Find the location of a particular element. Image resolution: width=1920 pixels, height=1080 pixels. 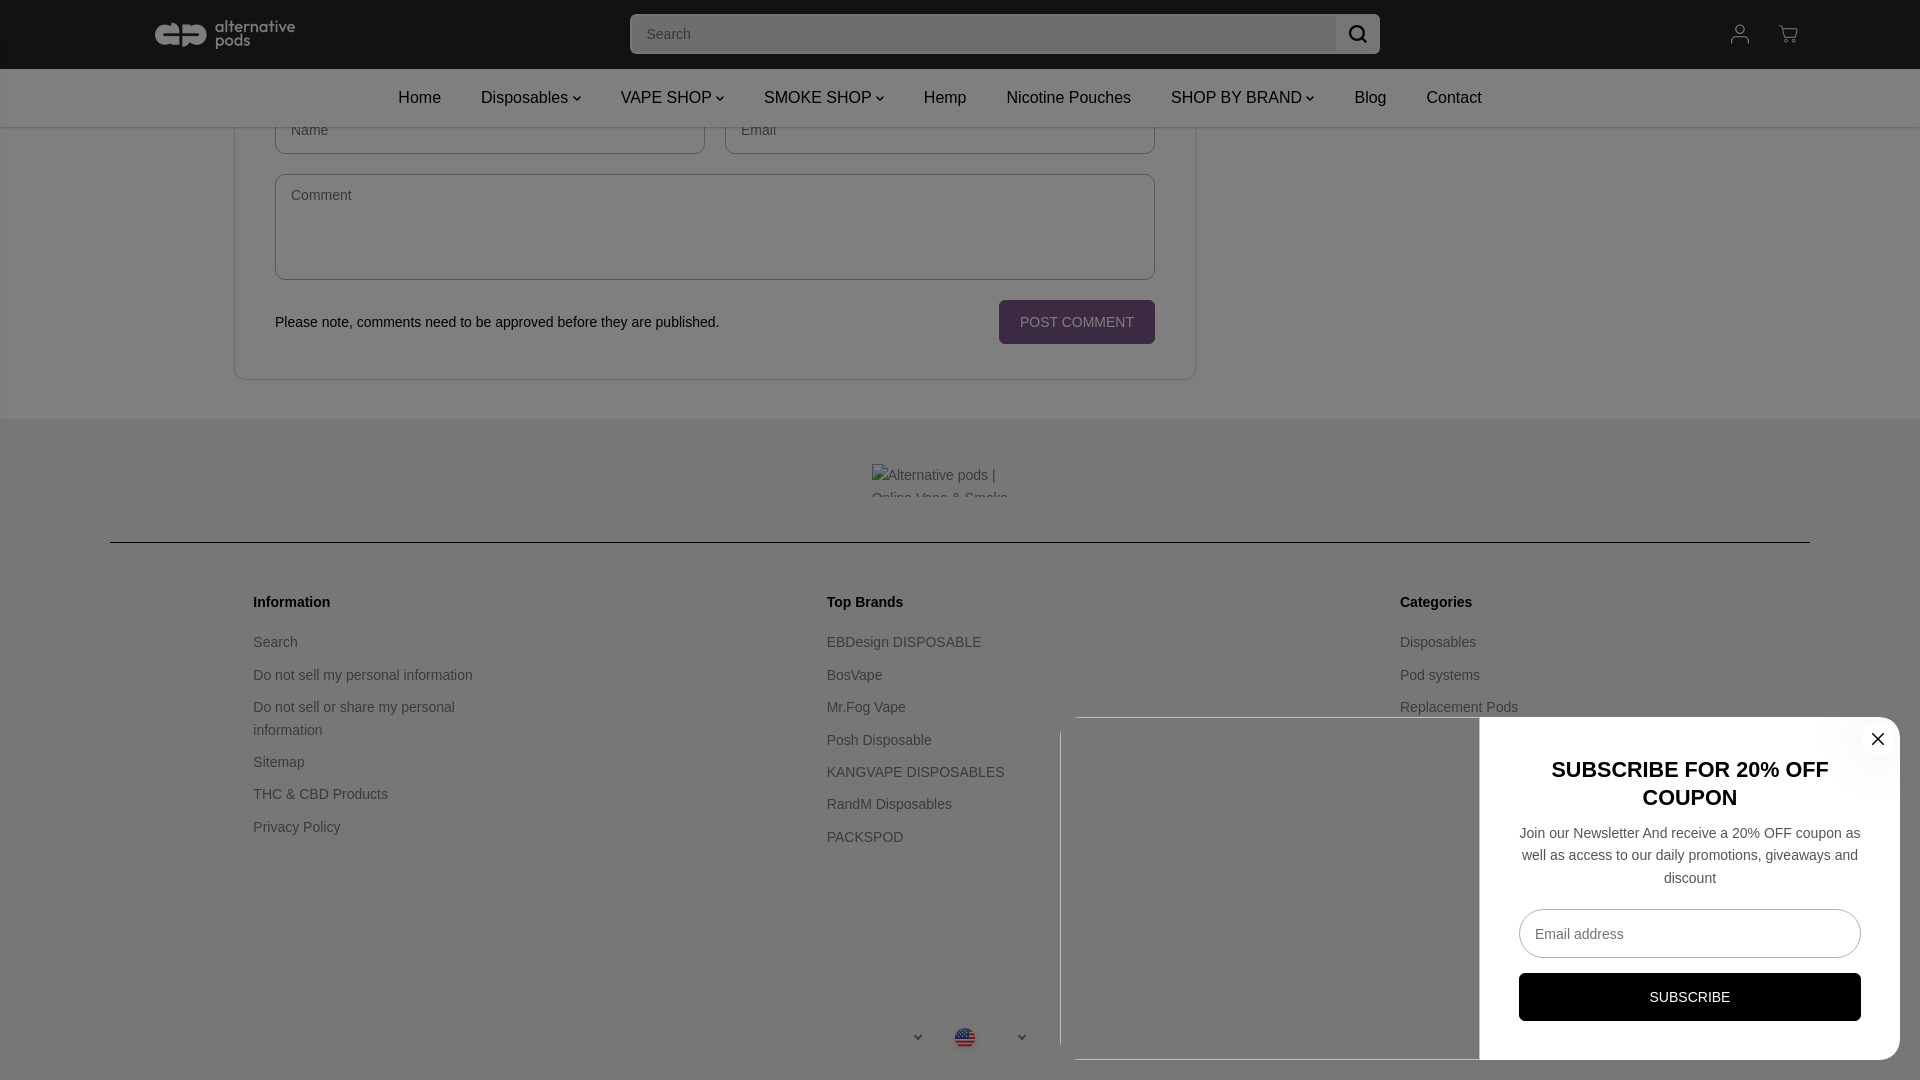

Discover is located at coordinates (1641, 1038).